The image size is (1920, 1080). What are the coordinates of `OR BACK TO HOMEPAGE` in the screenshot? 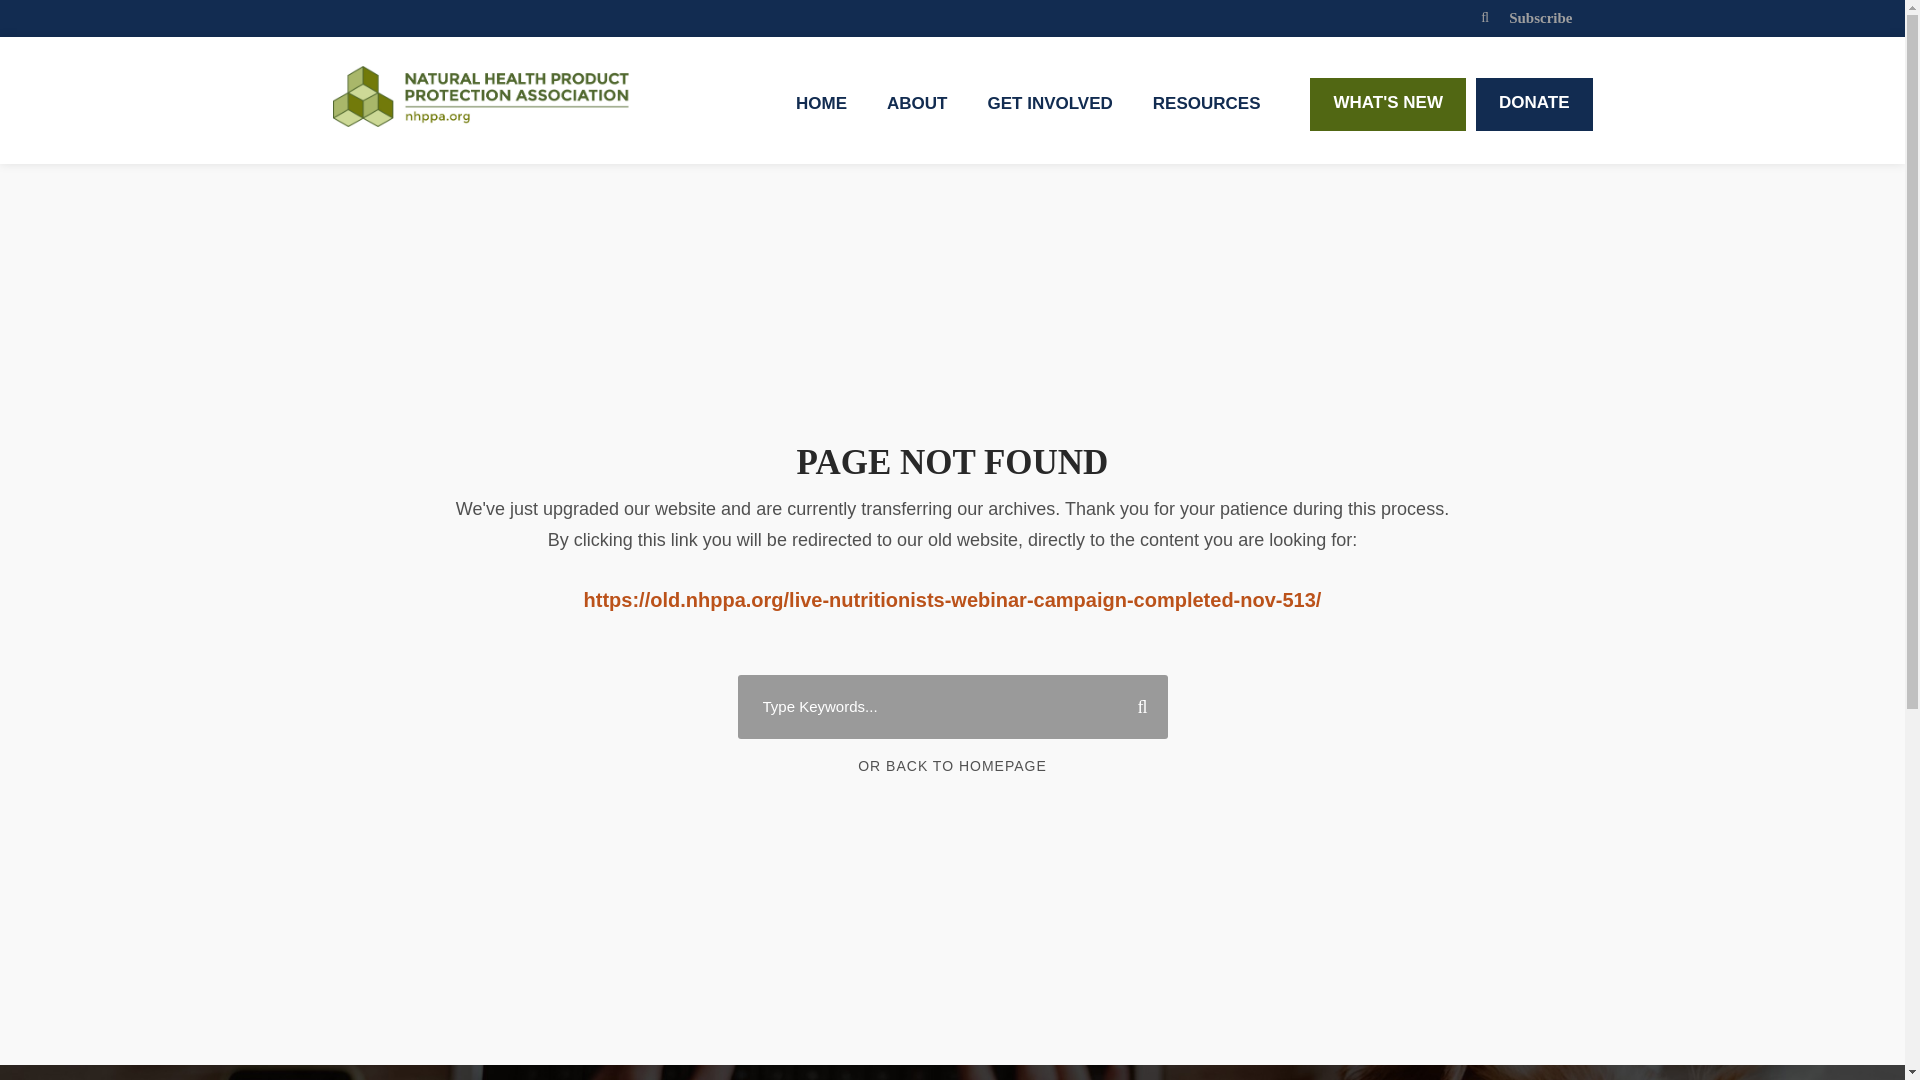 It's located at (952, 766).